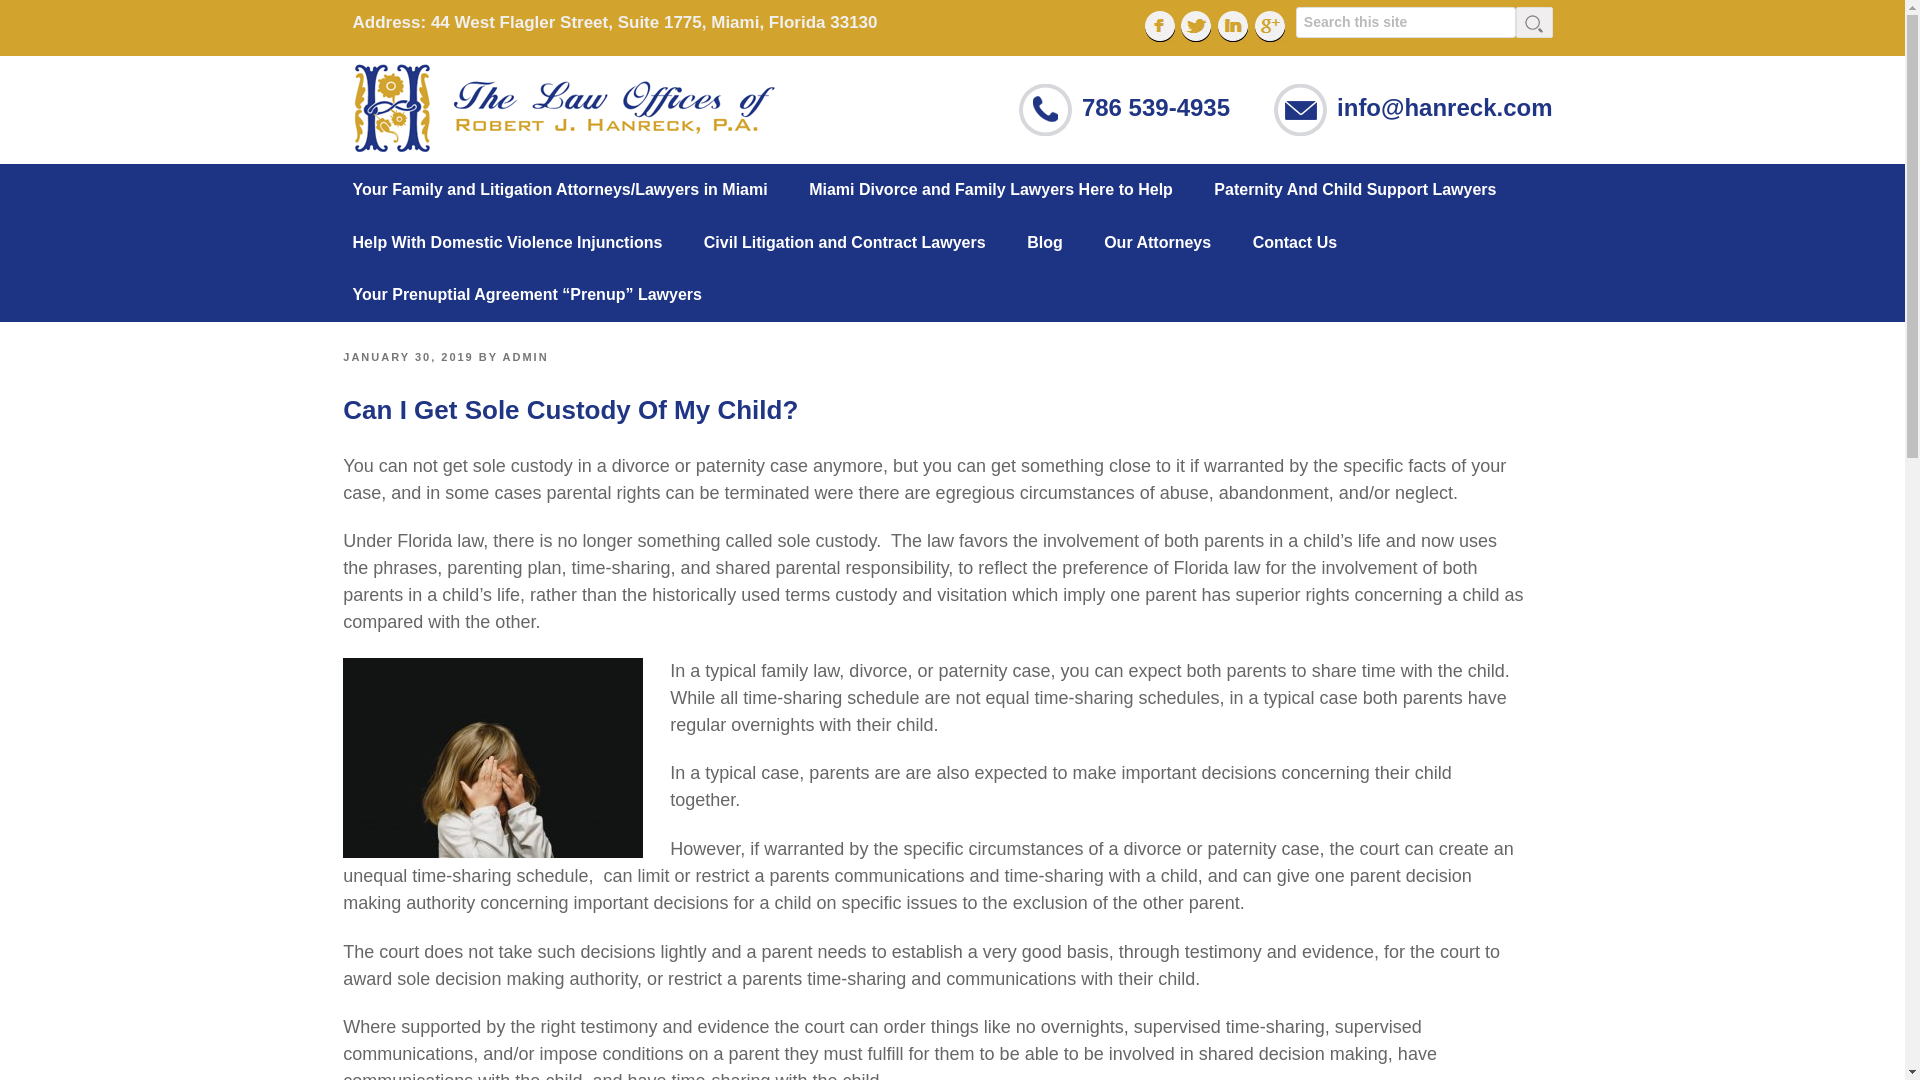 This screenshot has width=1920, height=1080. Describe the element at coordinates (1176, 242) in the screenshot. I see `Our Attorneys` at that location.